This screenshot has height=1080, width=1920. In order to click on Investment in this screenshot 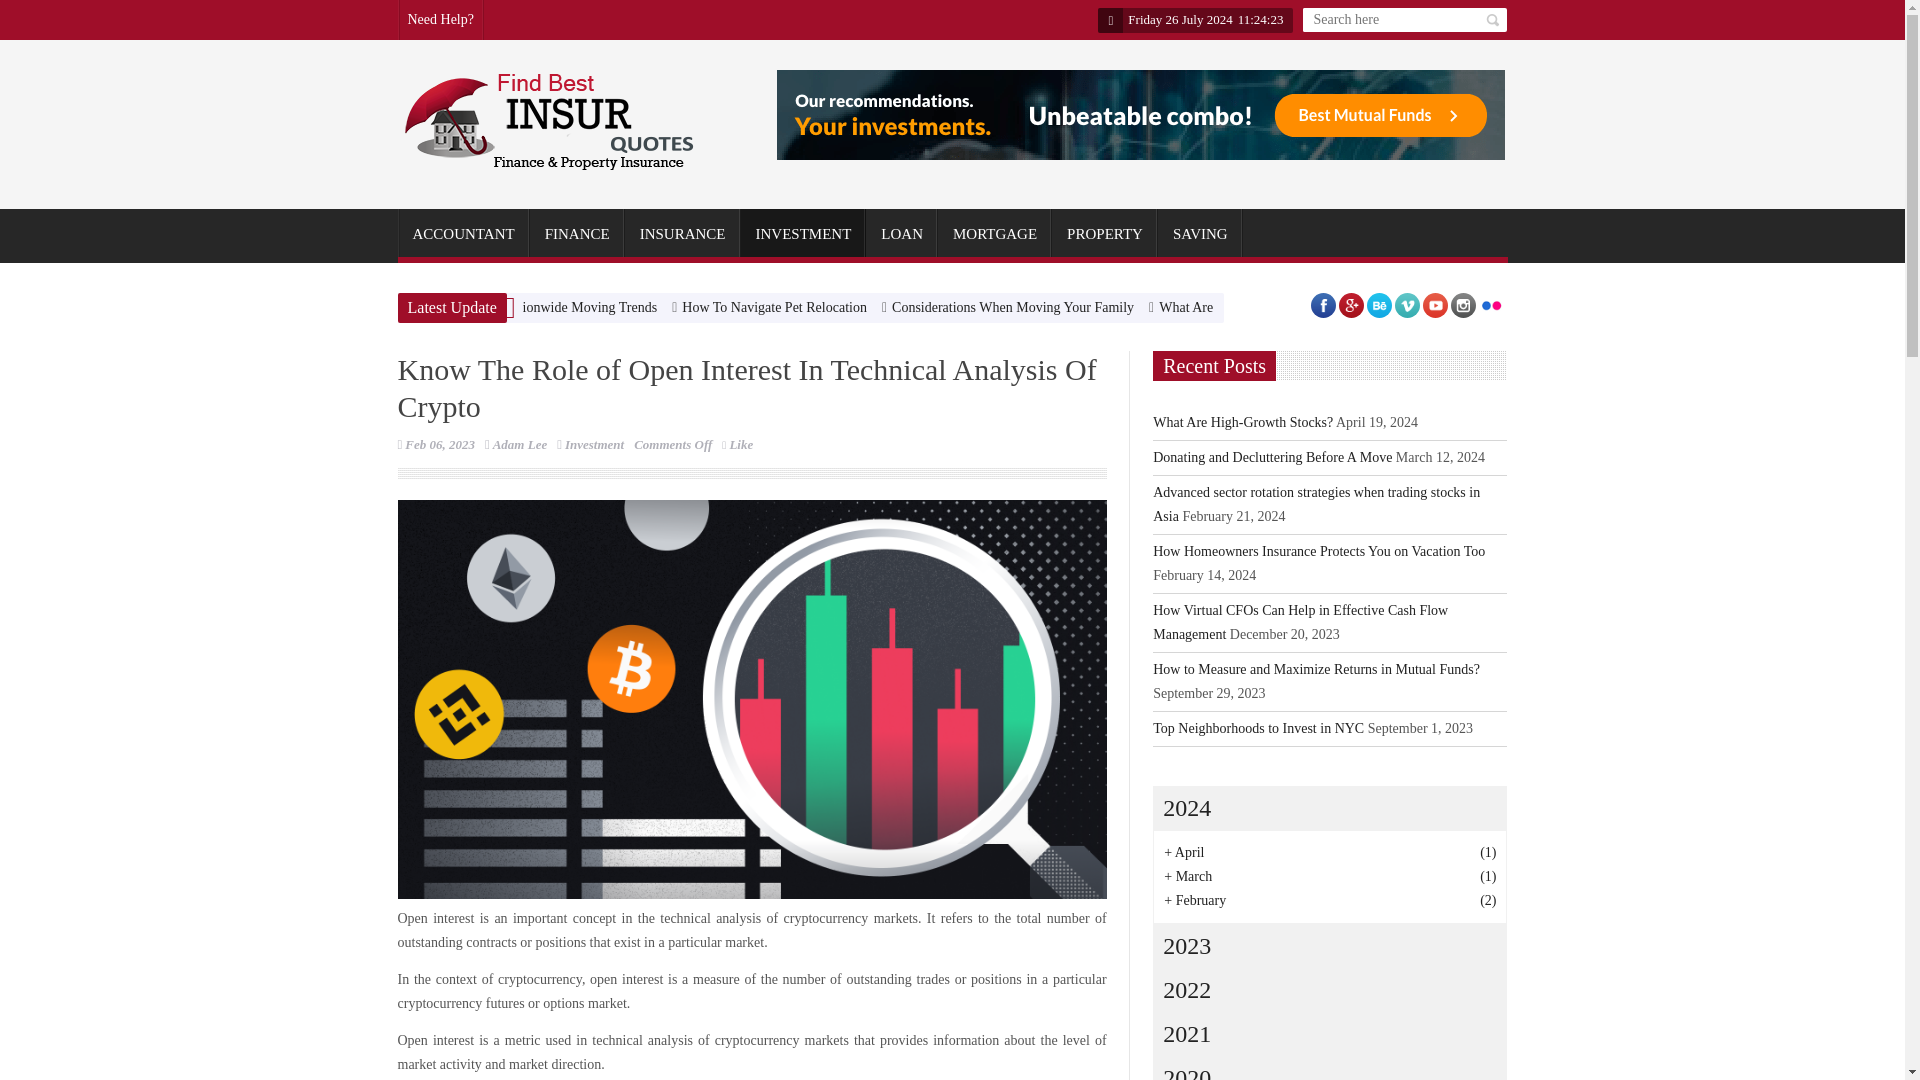, I will do `click(594, 444)`.